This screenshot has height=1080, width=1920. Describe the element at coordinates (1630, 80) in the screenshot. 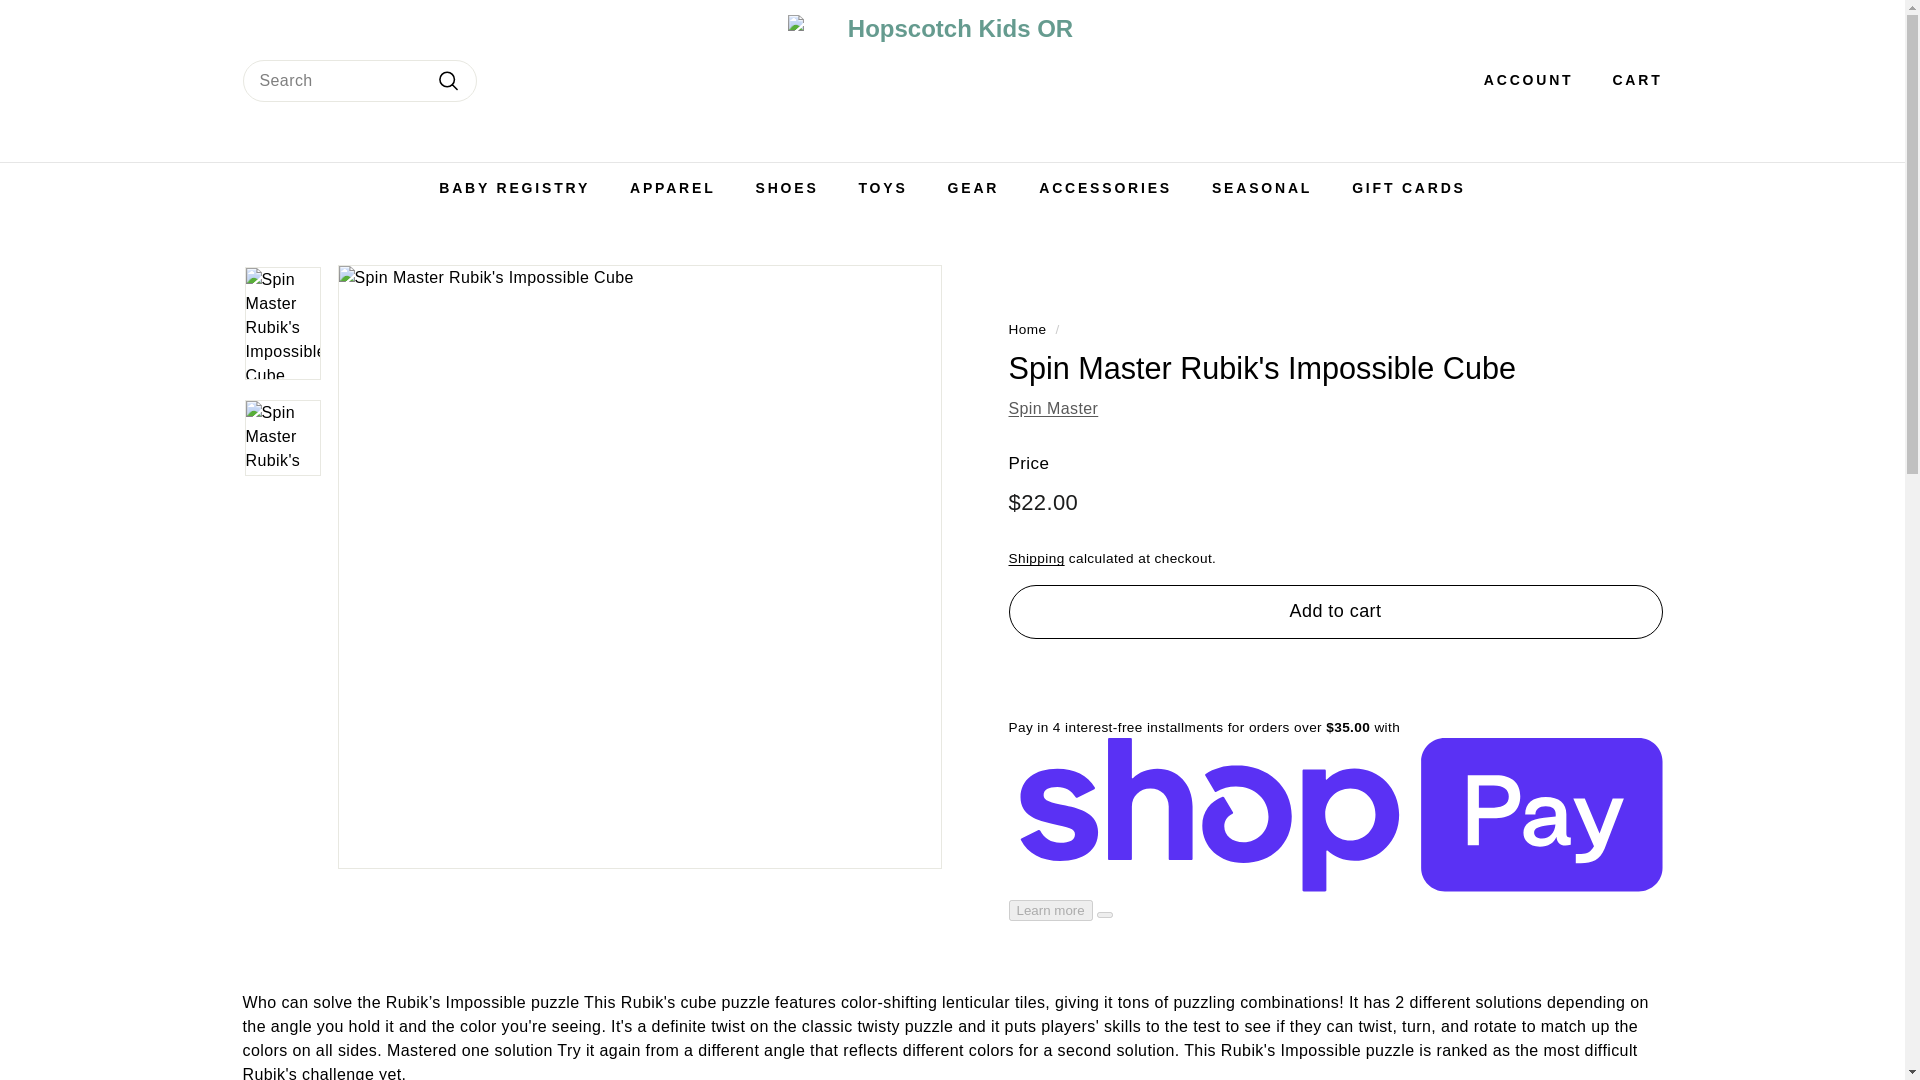

I see `CART` at that location.